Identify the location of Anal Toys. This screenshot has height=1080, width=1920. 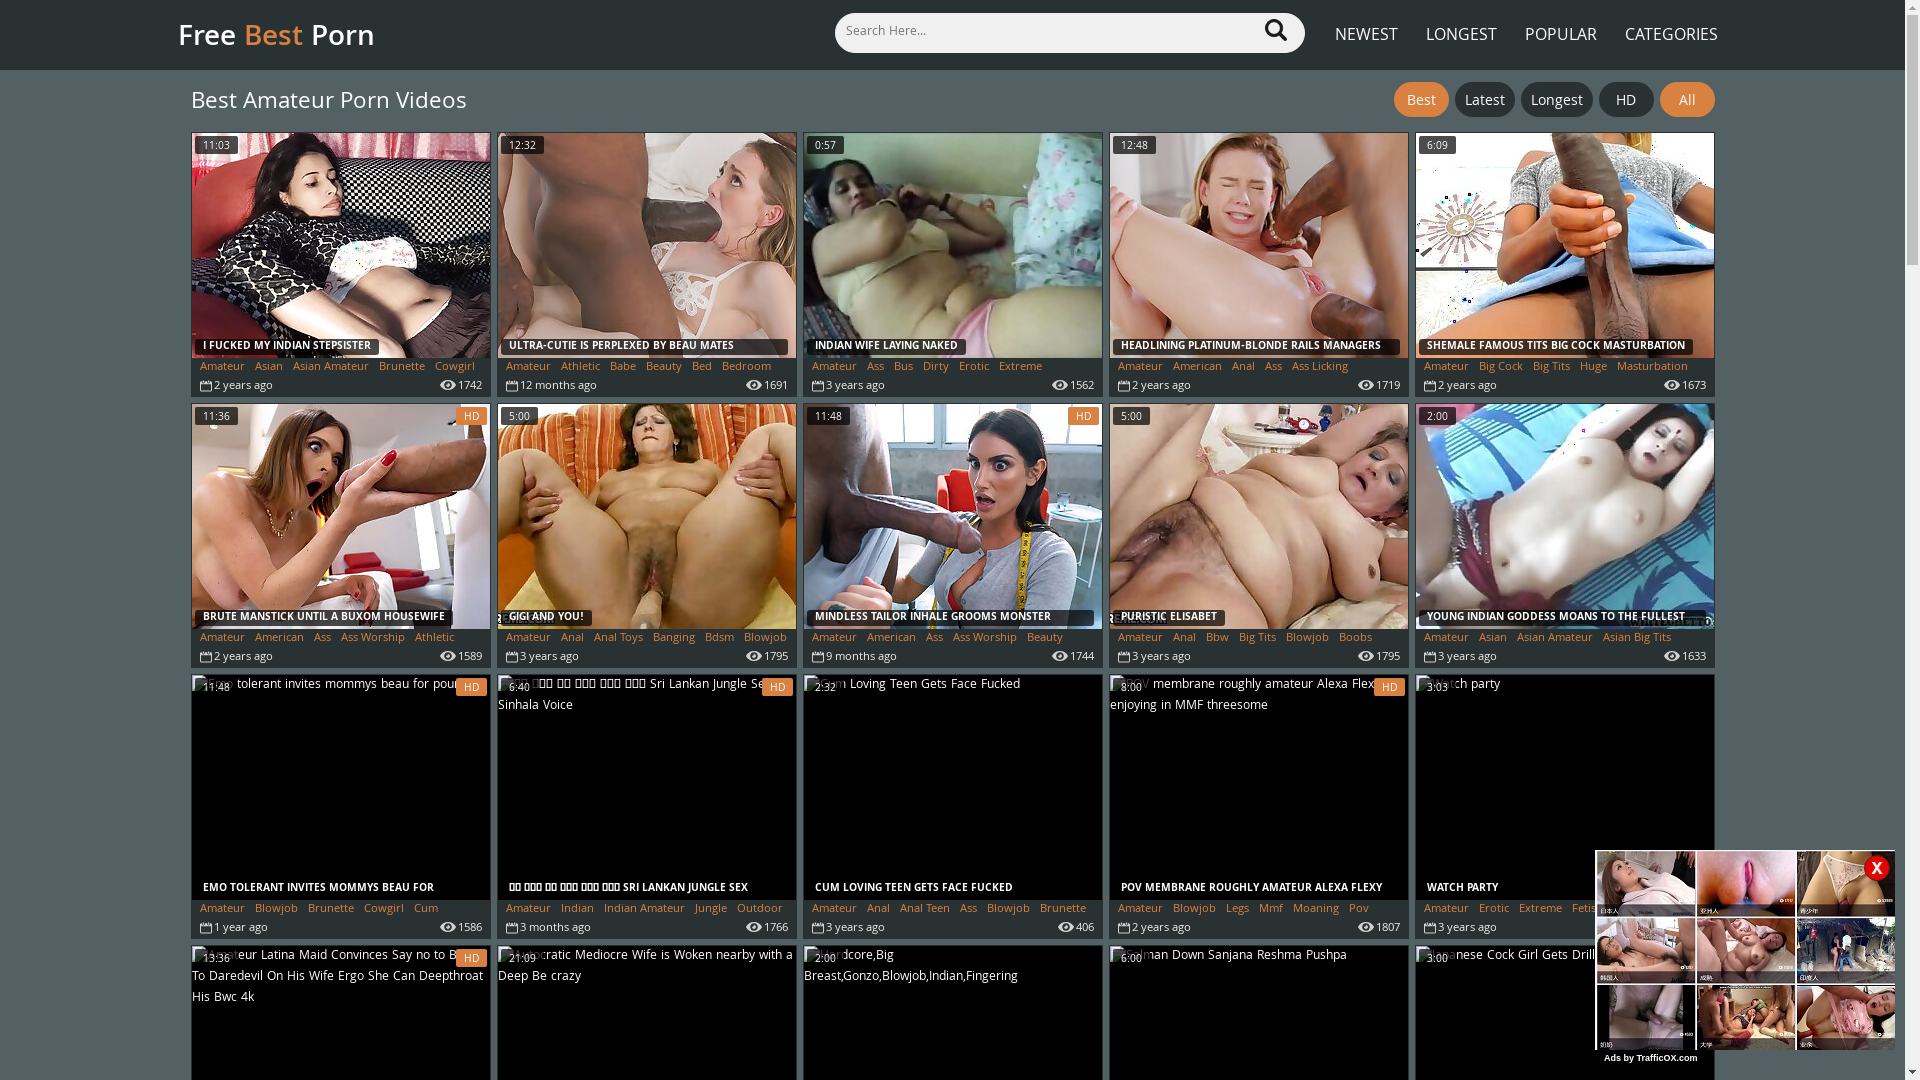
(618, 638).